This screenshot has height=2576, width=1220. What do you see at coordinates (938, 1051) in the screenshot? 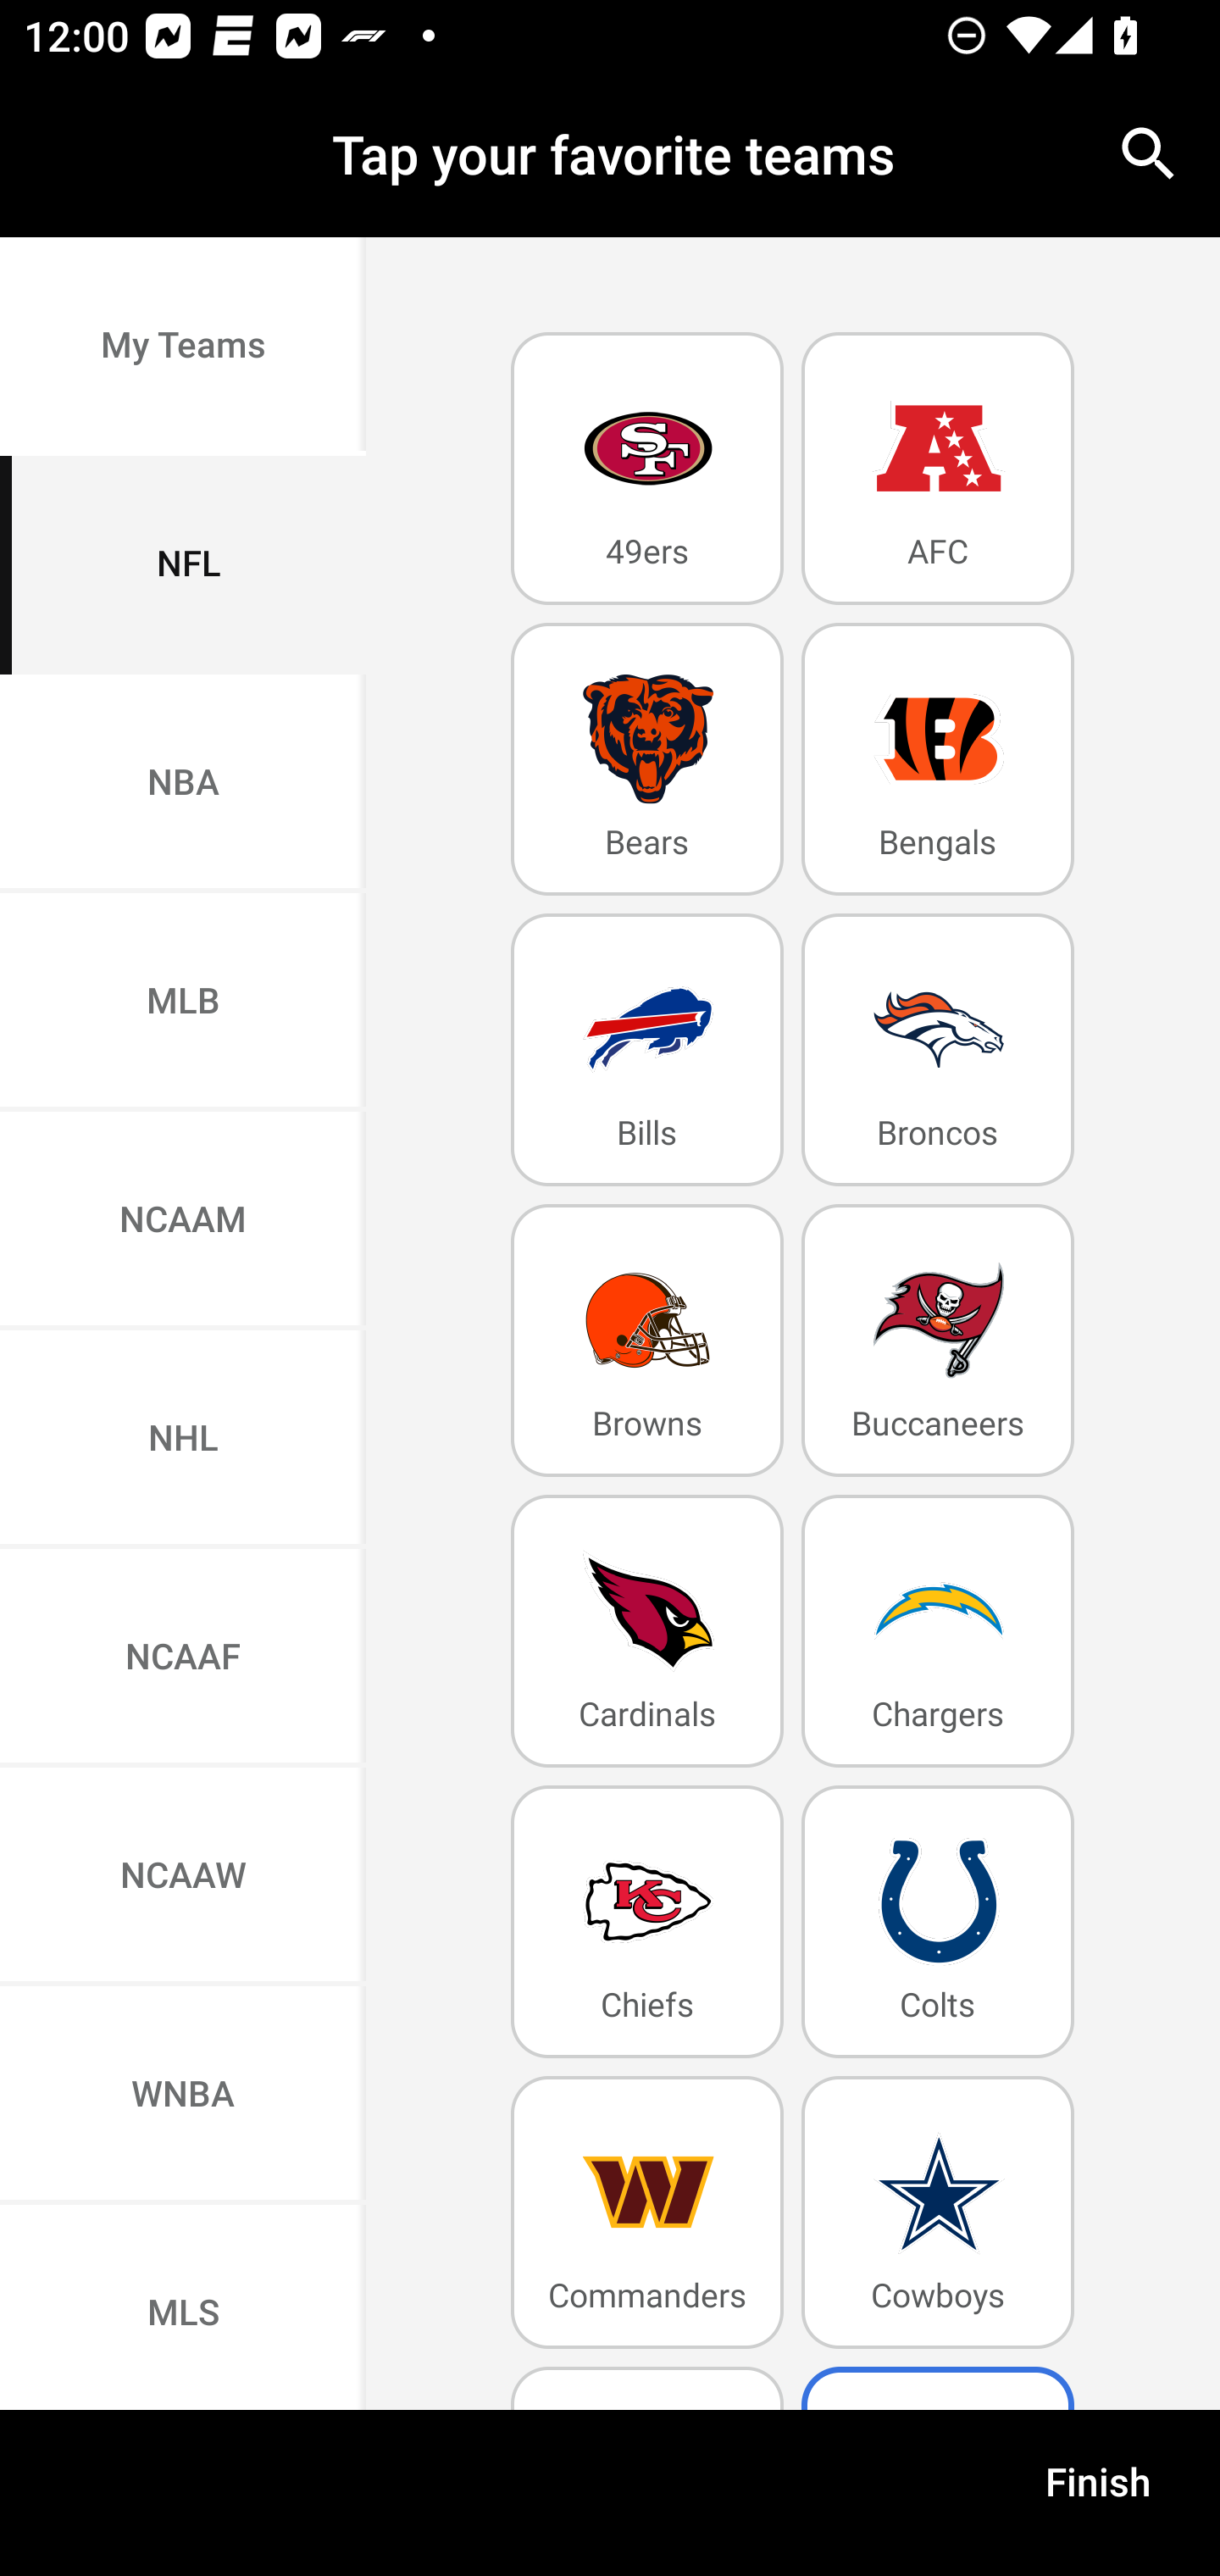
I see `Broncos` at bounding box center [938, 1051].